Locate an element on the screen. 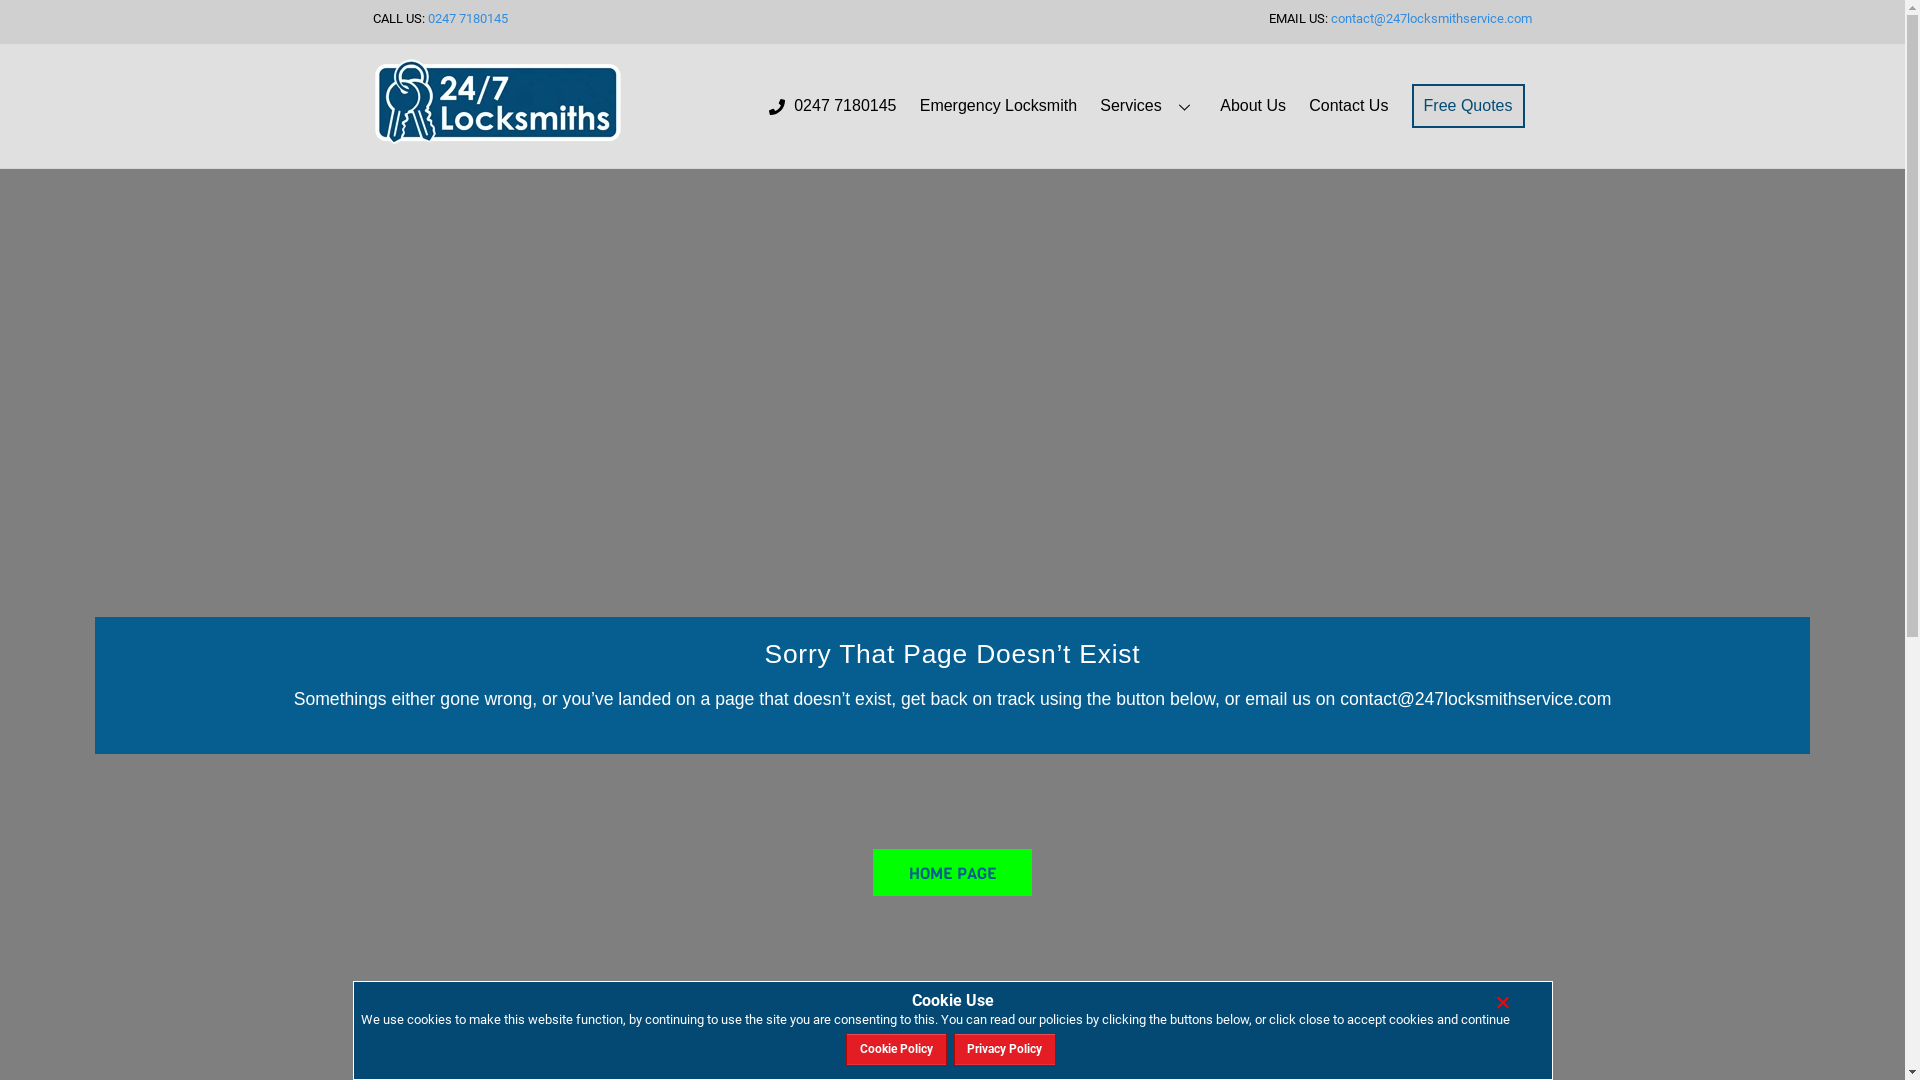 This screenshot has width=1920, height=1080. 247locksmiths is located at coordinates (497, 102).